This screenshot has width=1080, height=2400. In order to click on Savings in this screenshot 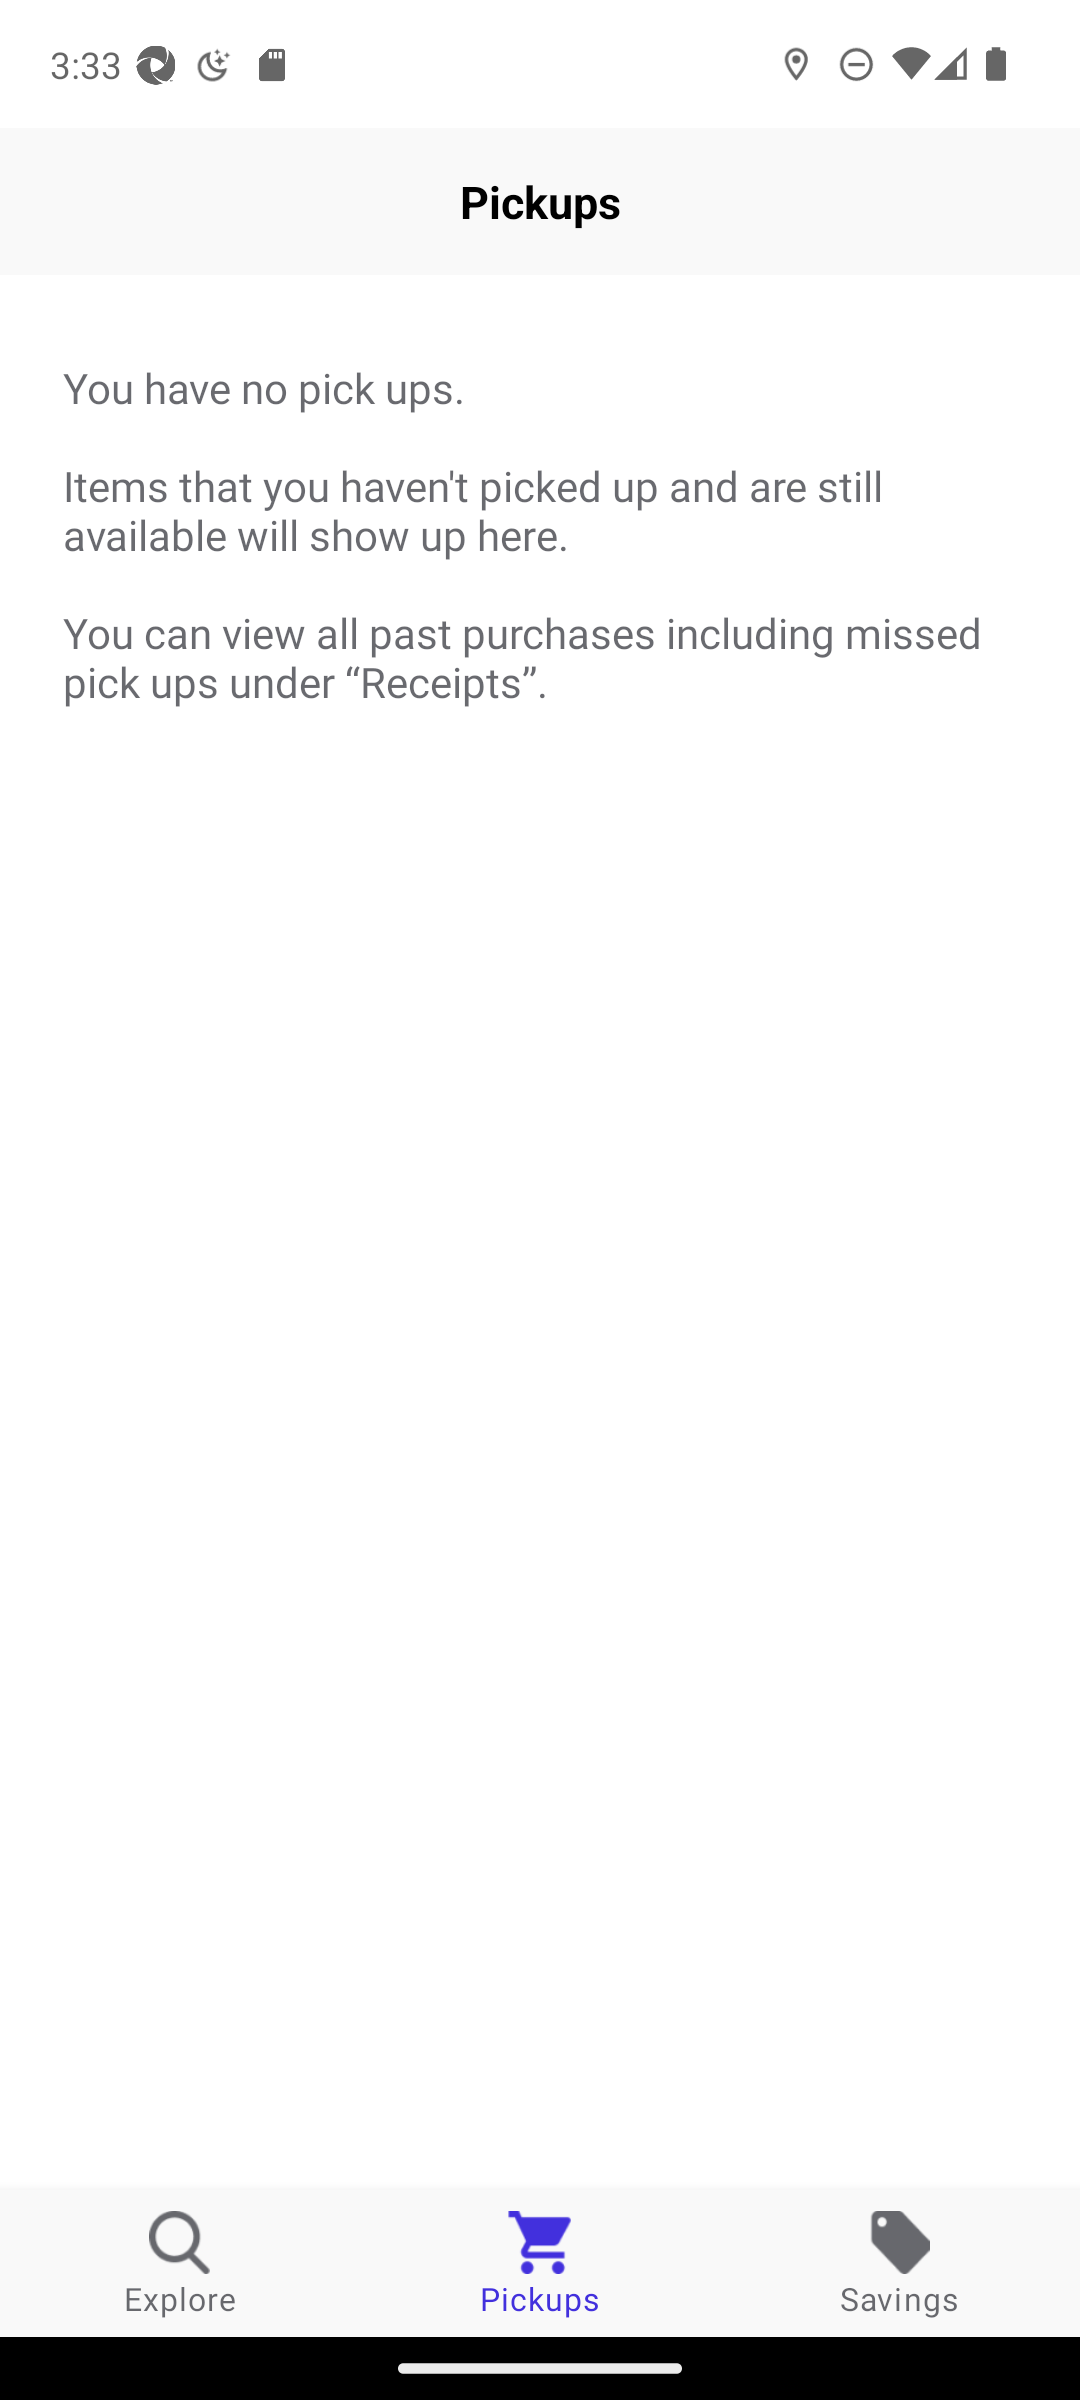, I will do `click(900, 2262)`.